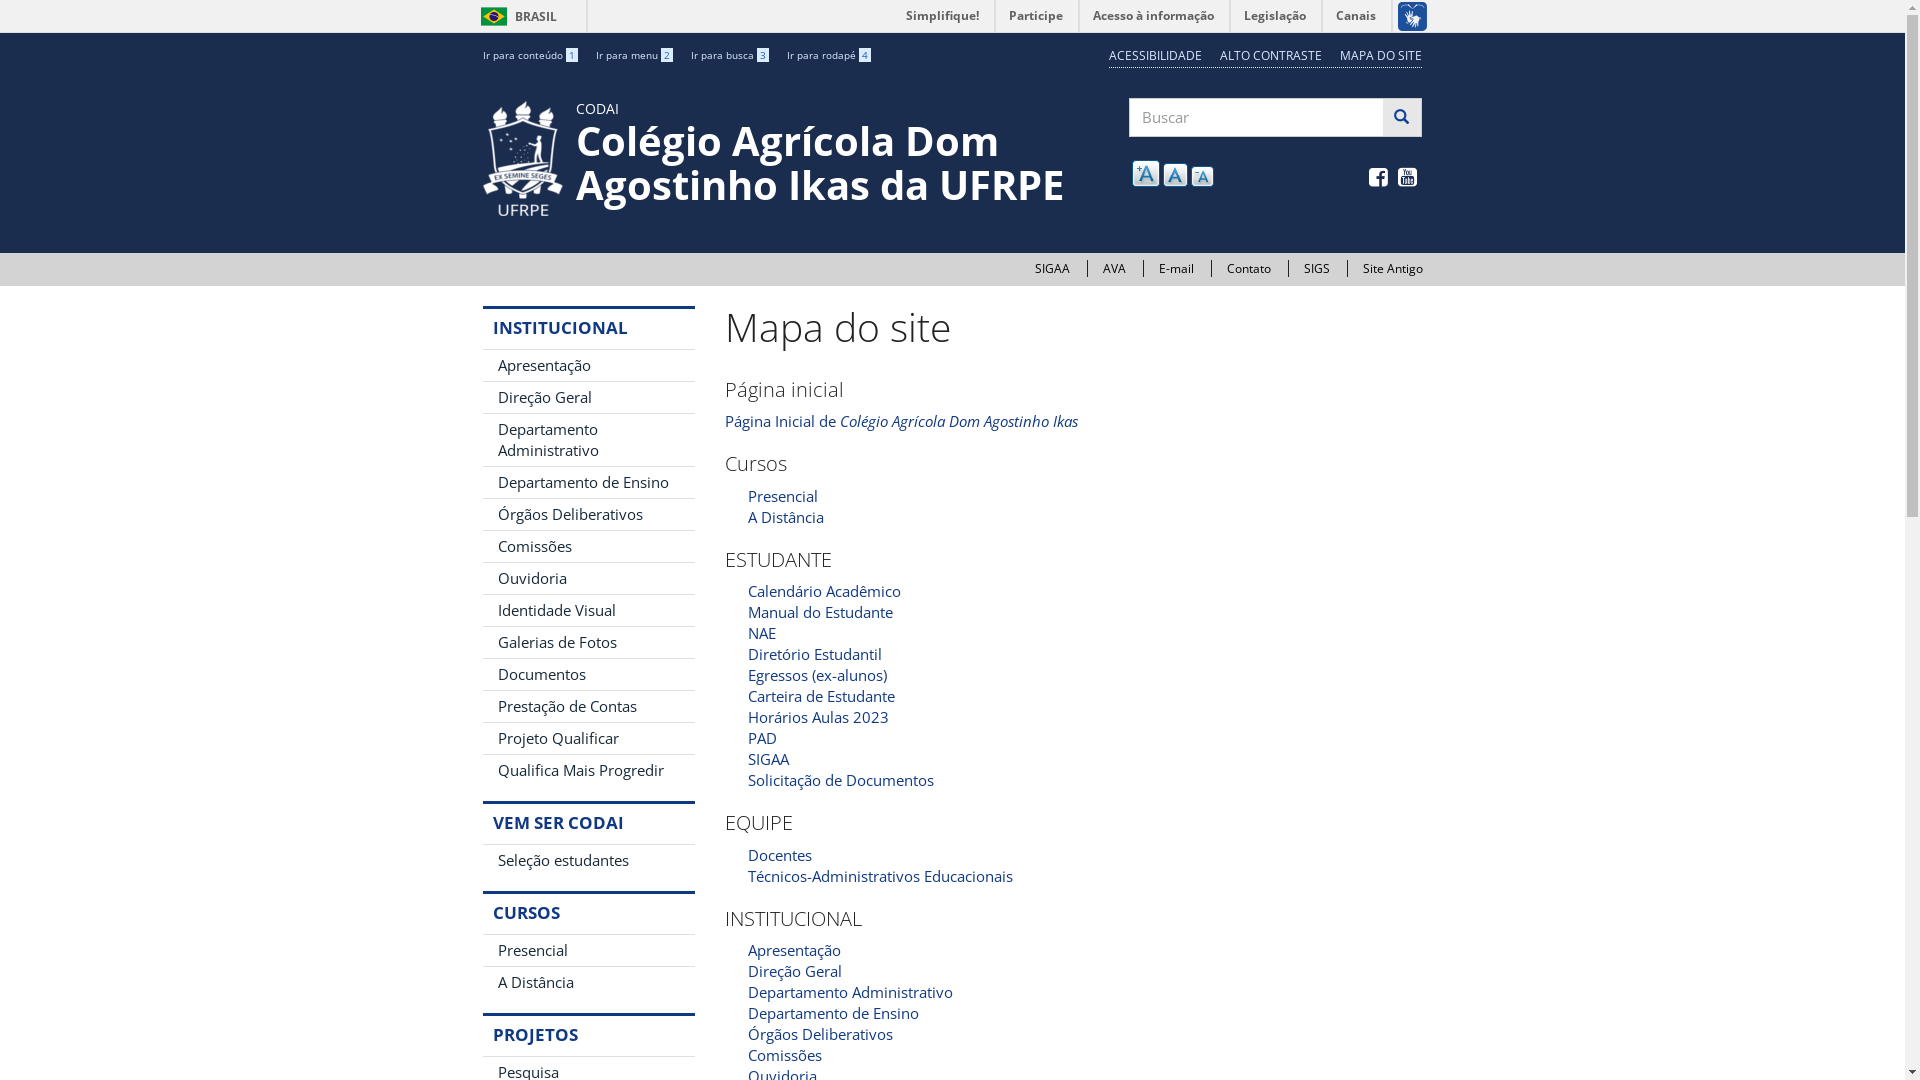  What do you see at coordinates (588, 578) in the screenshot?
I see `Ouvidoria` at bounding box center [588, 578].